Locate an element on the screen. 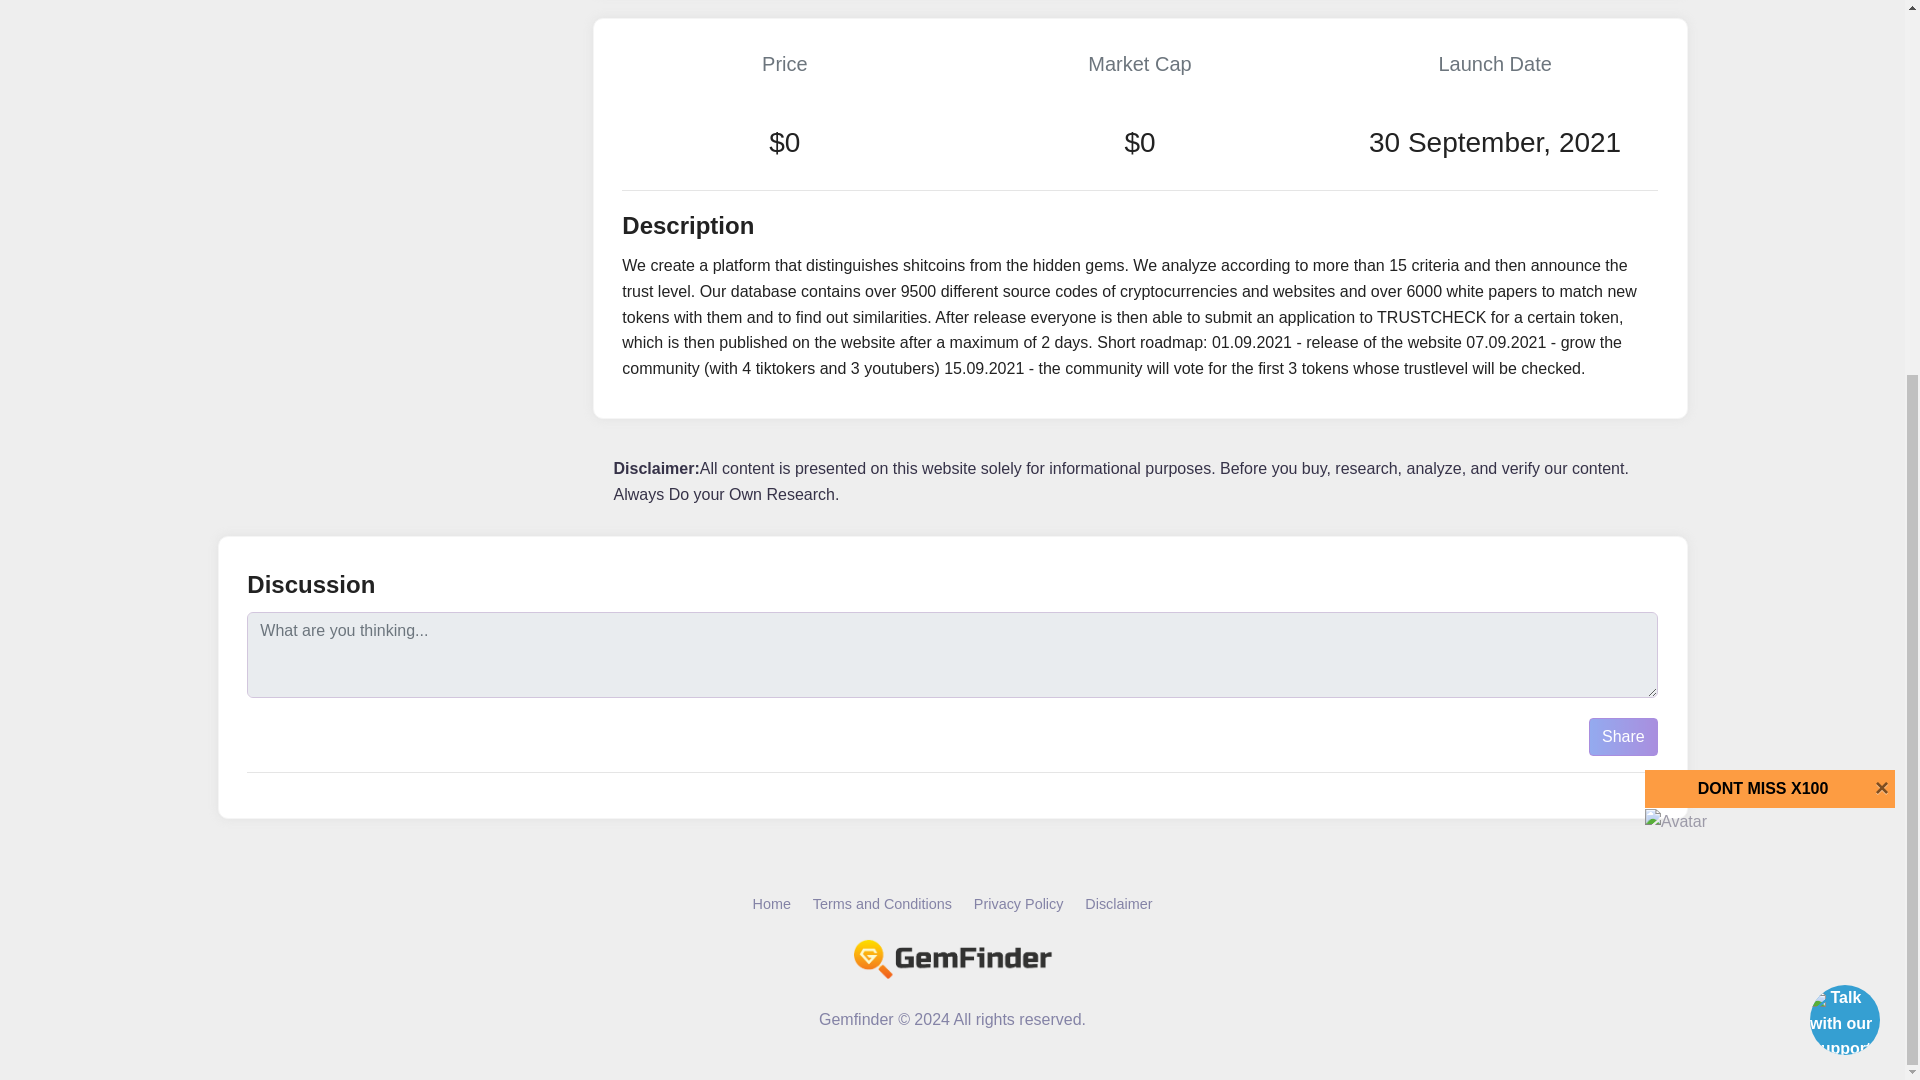  Terms and Conditions is located at coordinates (882, 904).